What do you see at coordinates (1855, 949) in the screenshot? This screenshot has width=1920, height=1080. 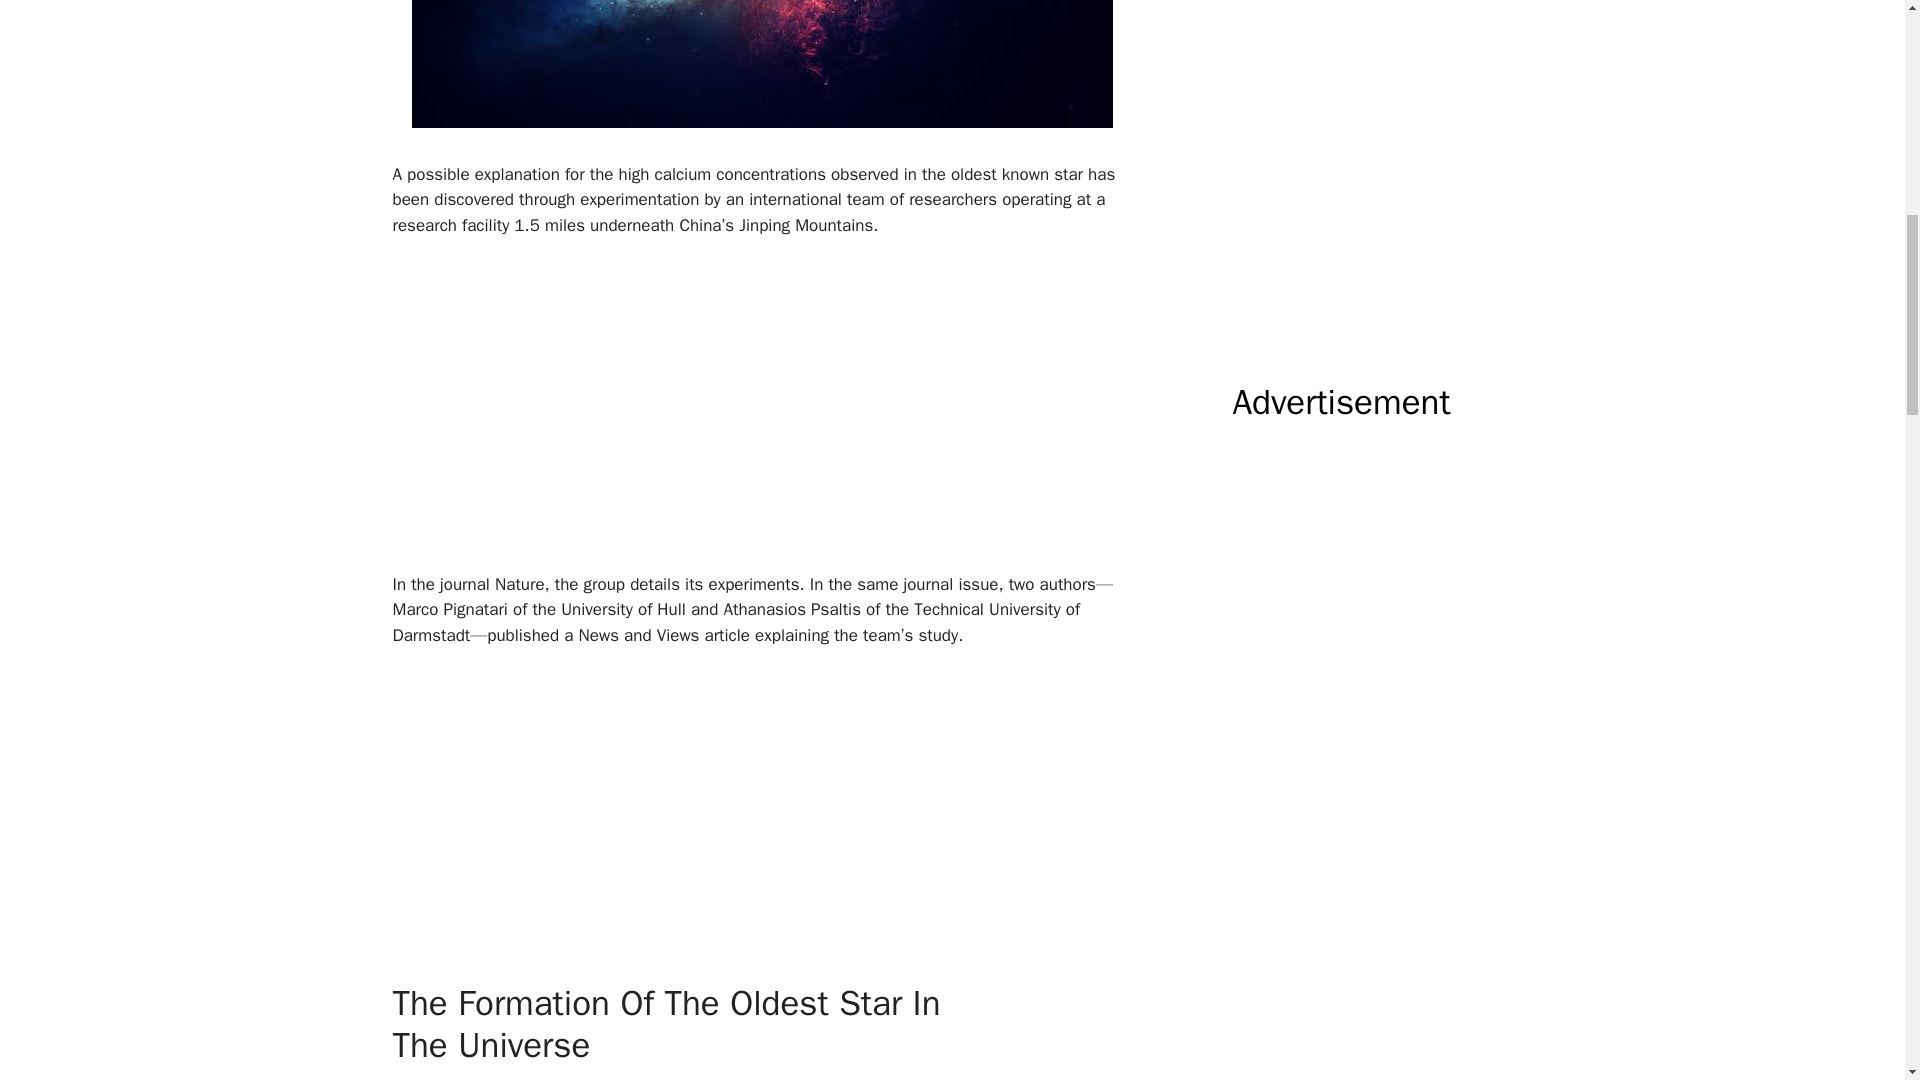 I see `Scroll back to top` at bounding box center [1855, 949].